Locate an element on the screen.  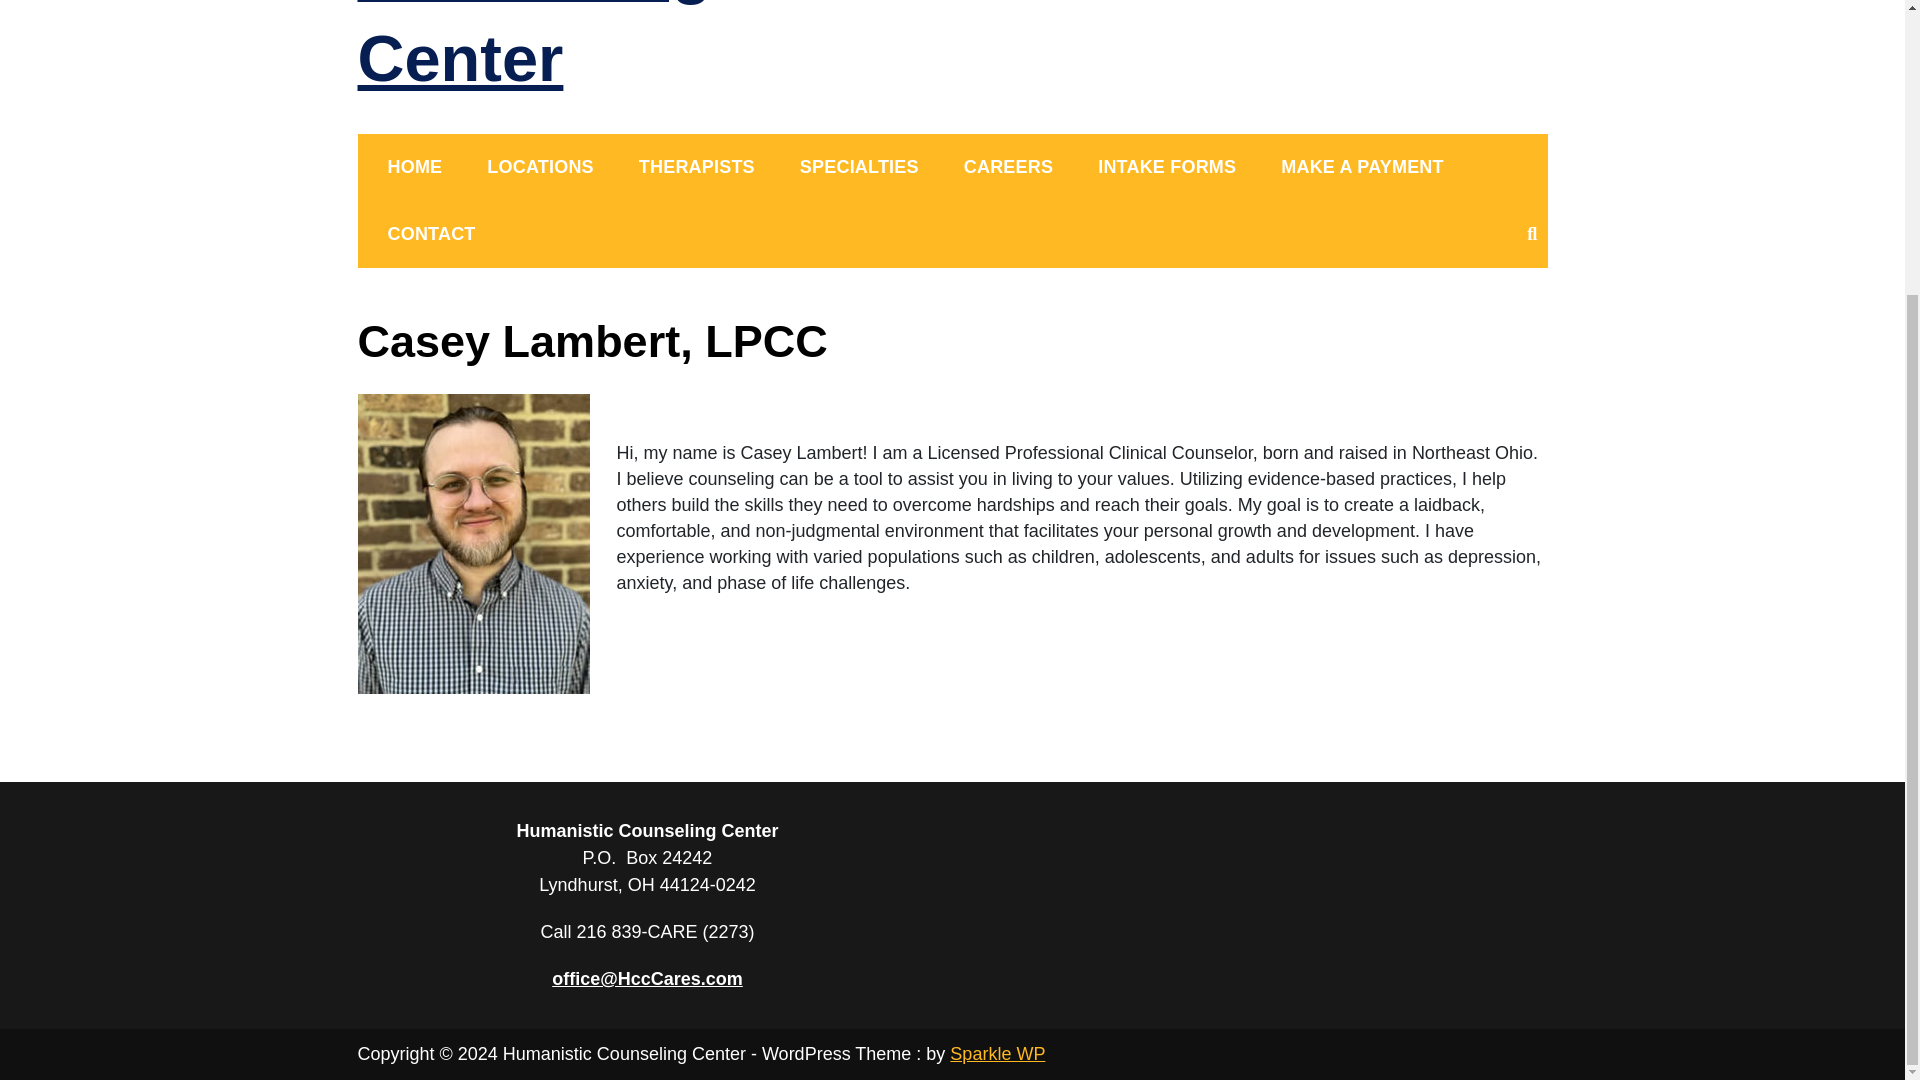
THERAPISTS is located at coordinates (696, 167).